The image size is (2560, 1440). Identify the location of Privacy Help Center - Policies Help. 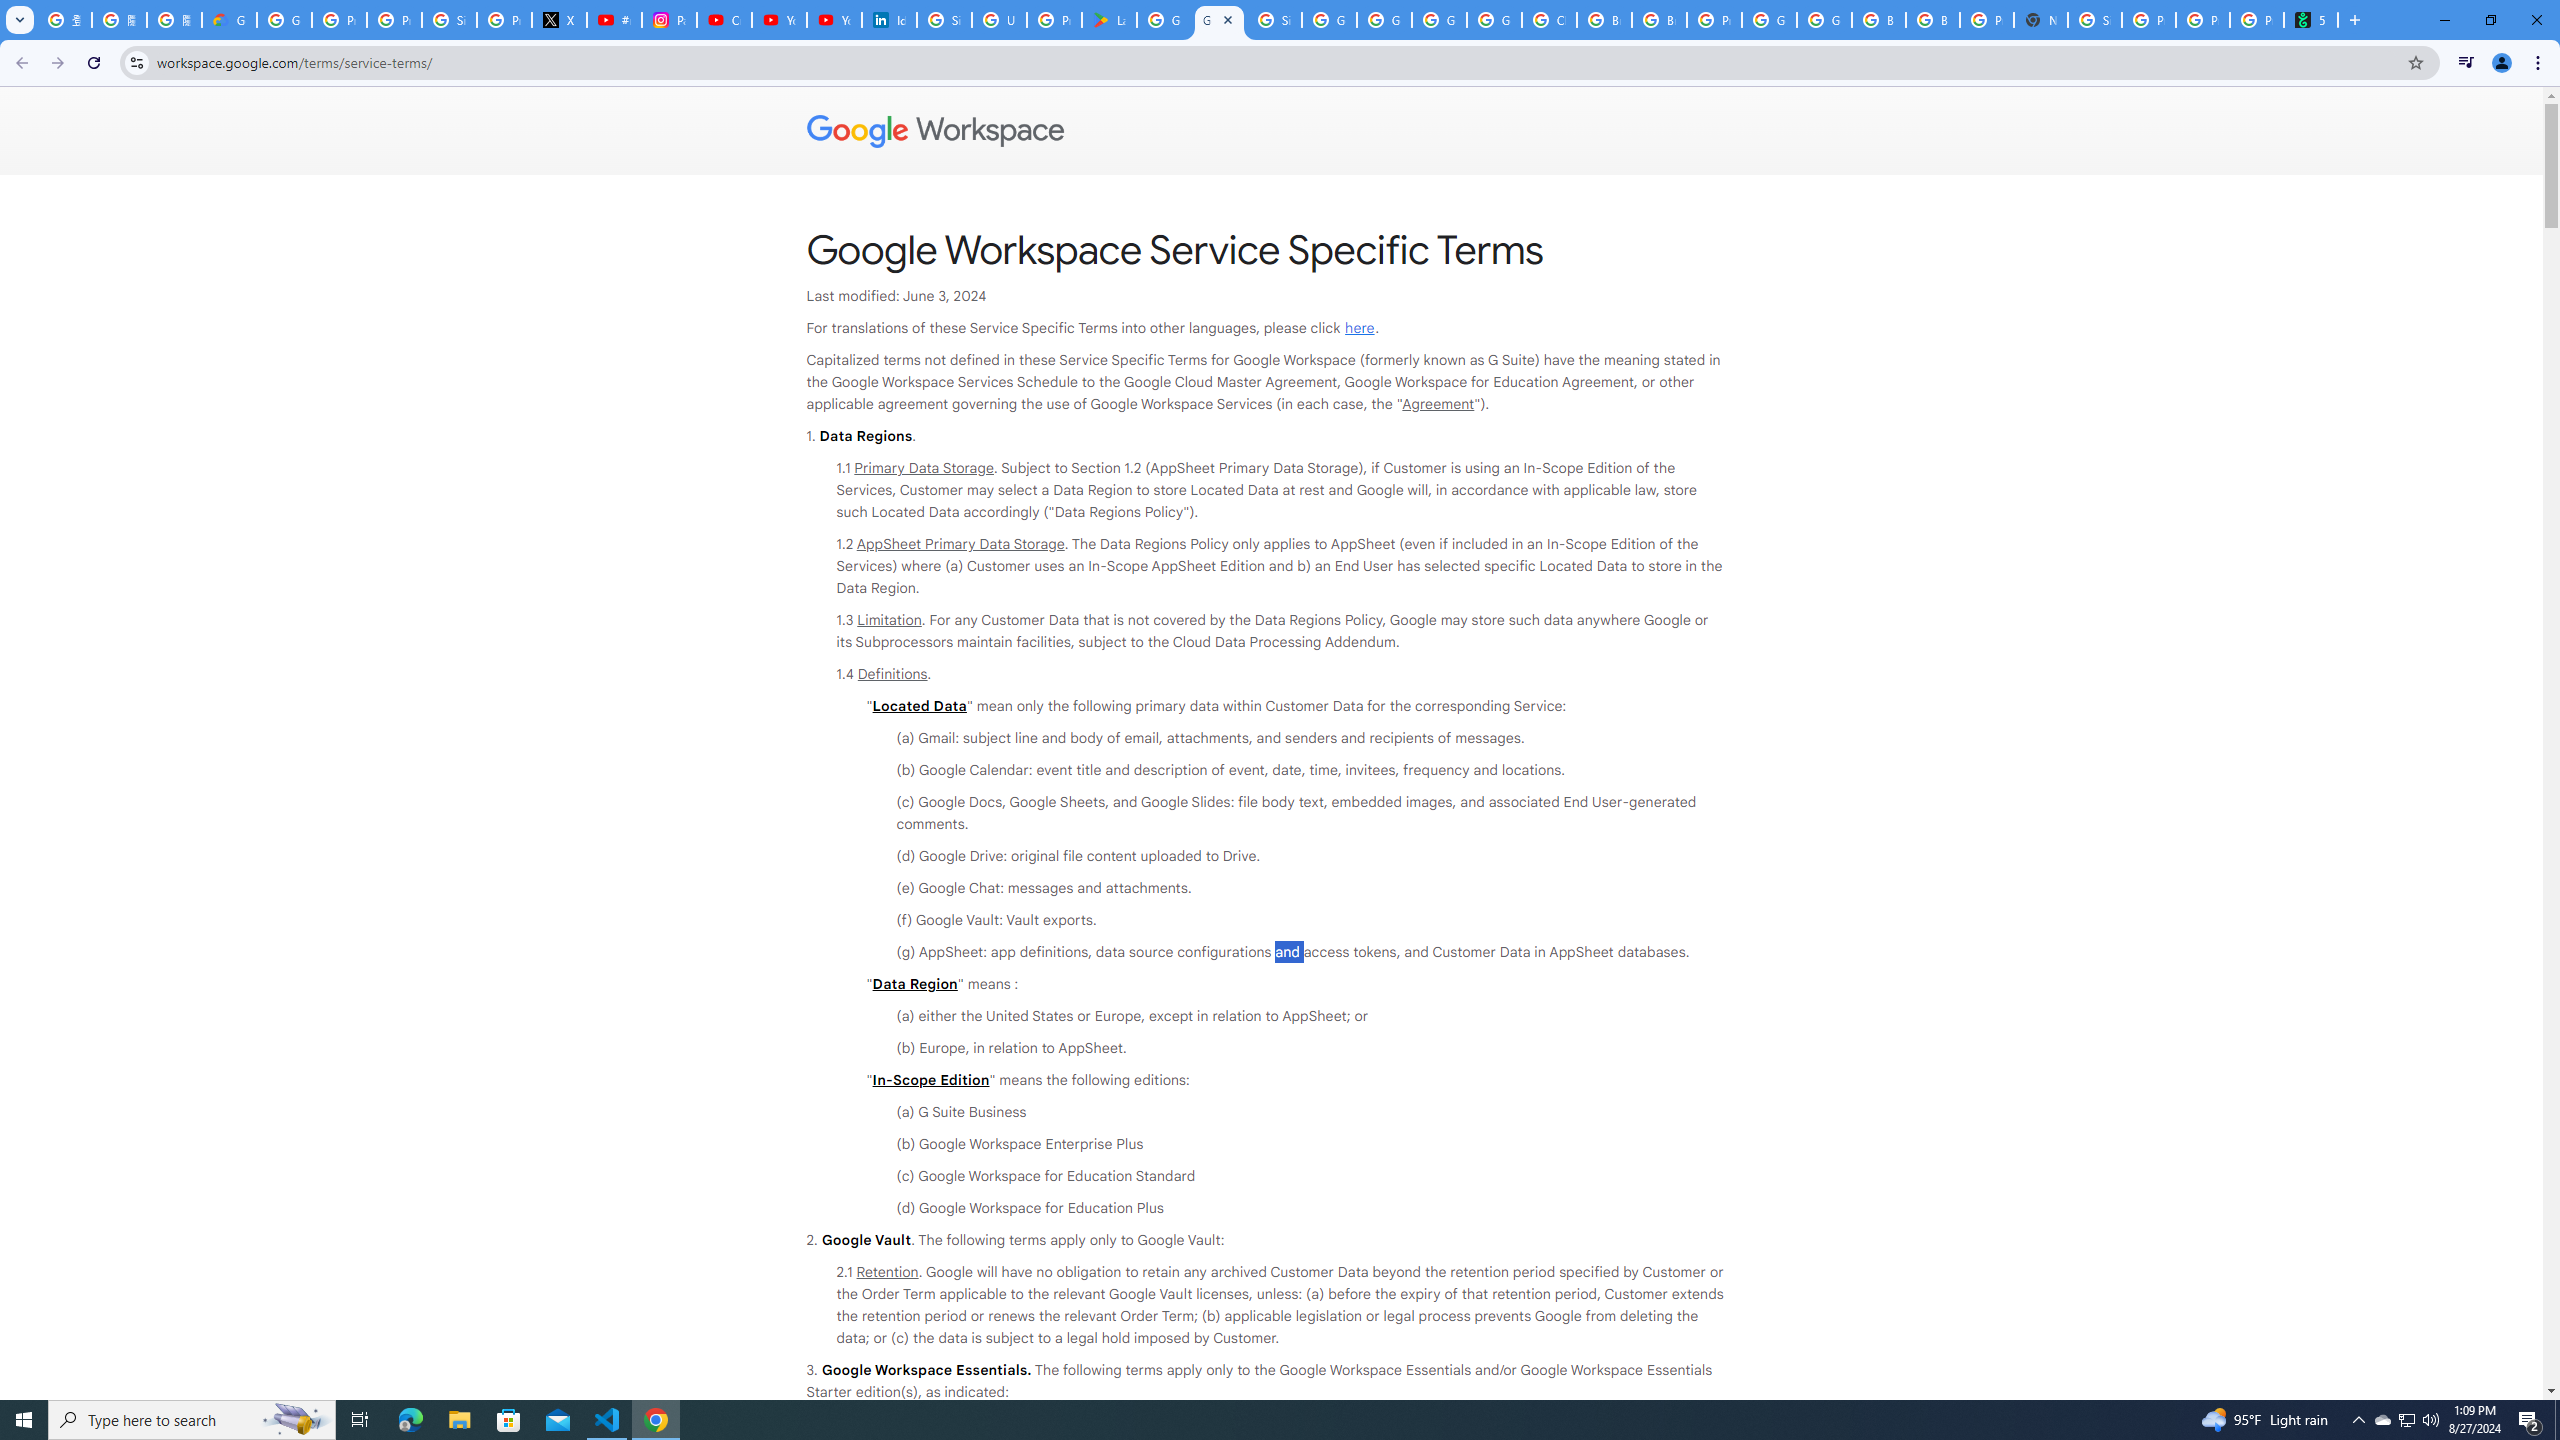
(394, 20).